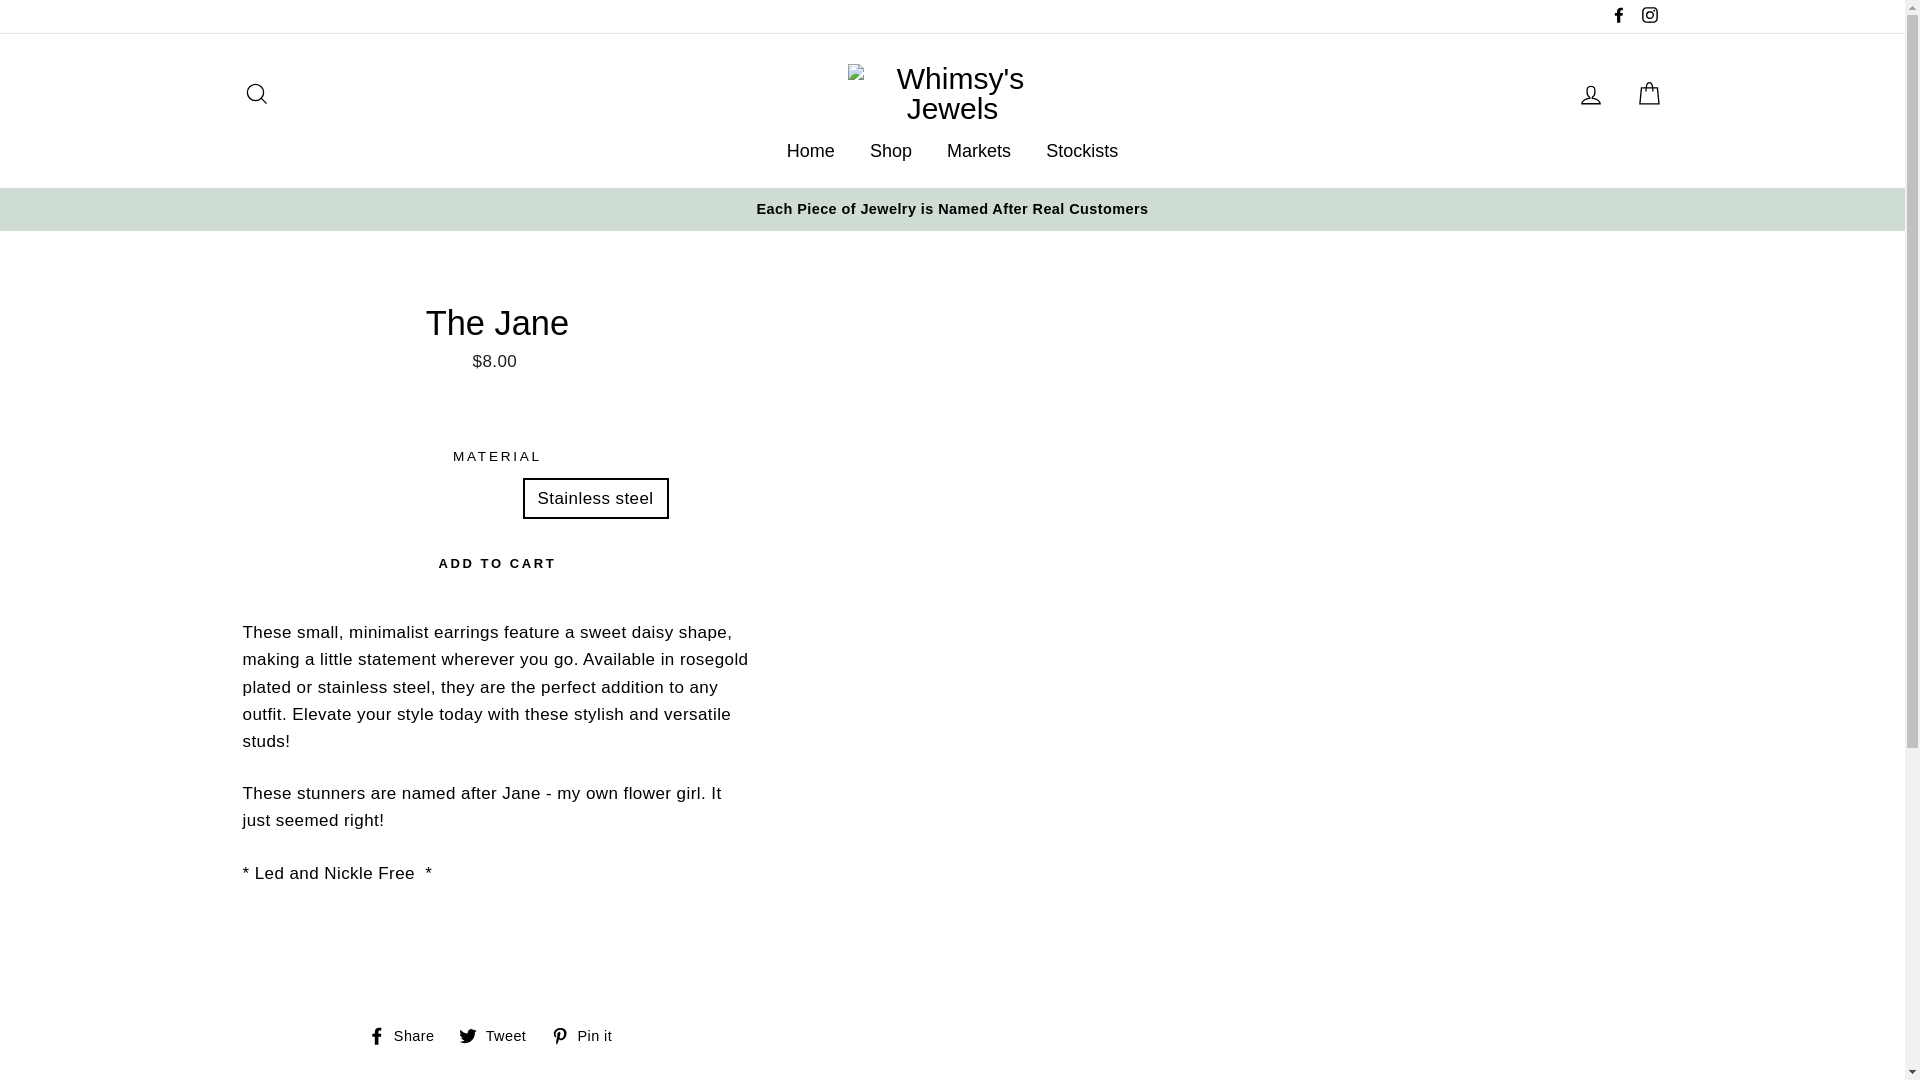 The height and width of the screenshot is (1080, 1920). What do you see at coordinates (1082, 150) in the screenshot?
I see `Rosegold Ion Plated` at bounding box center [1082, 150].